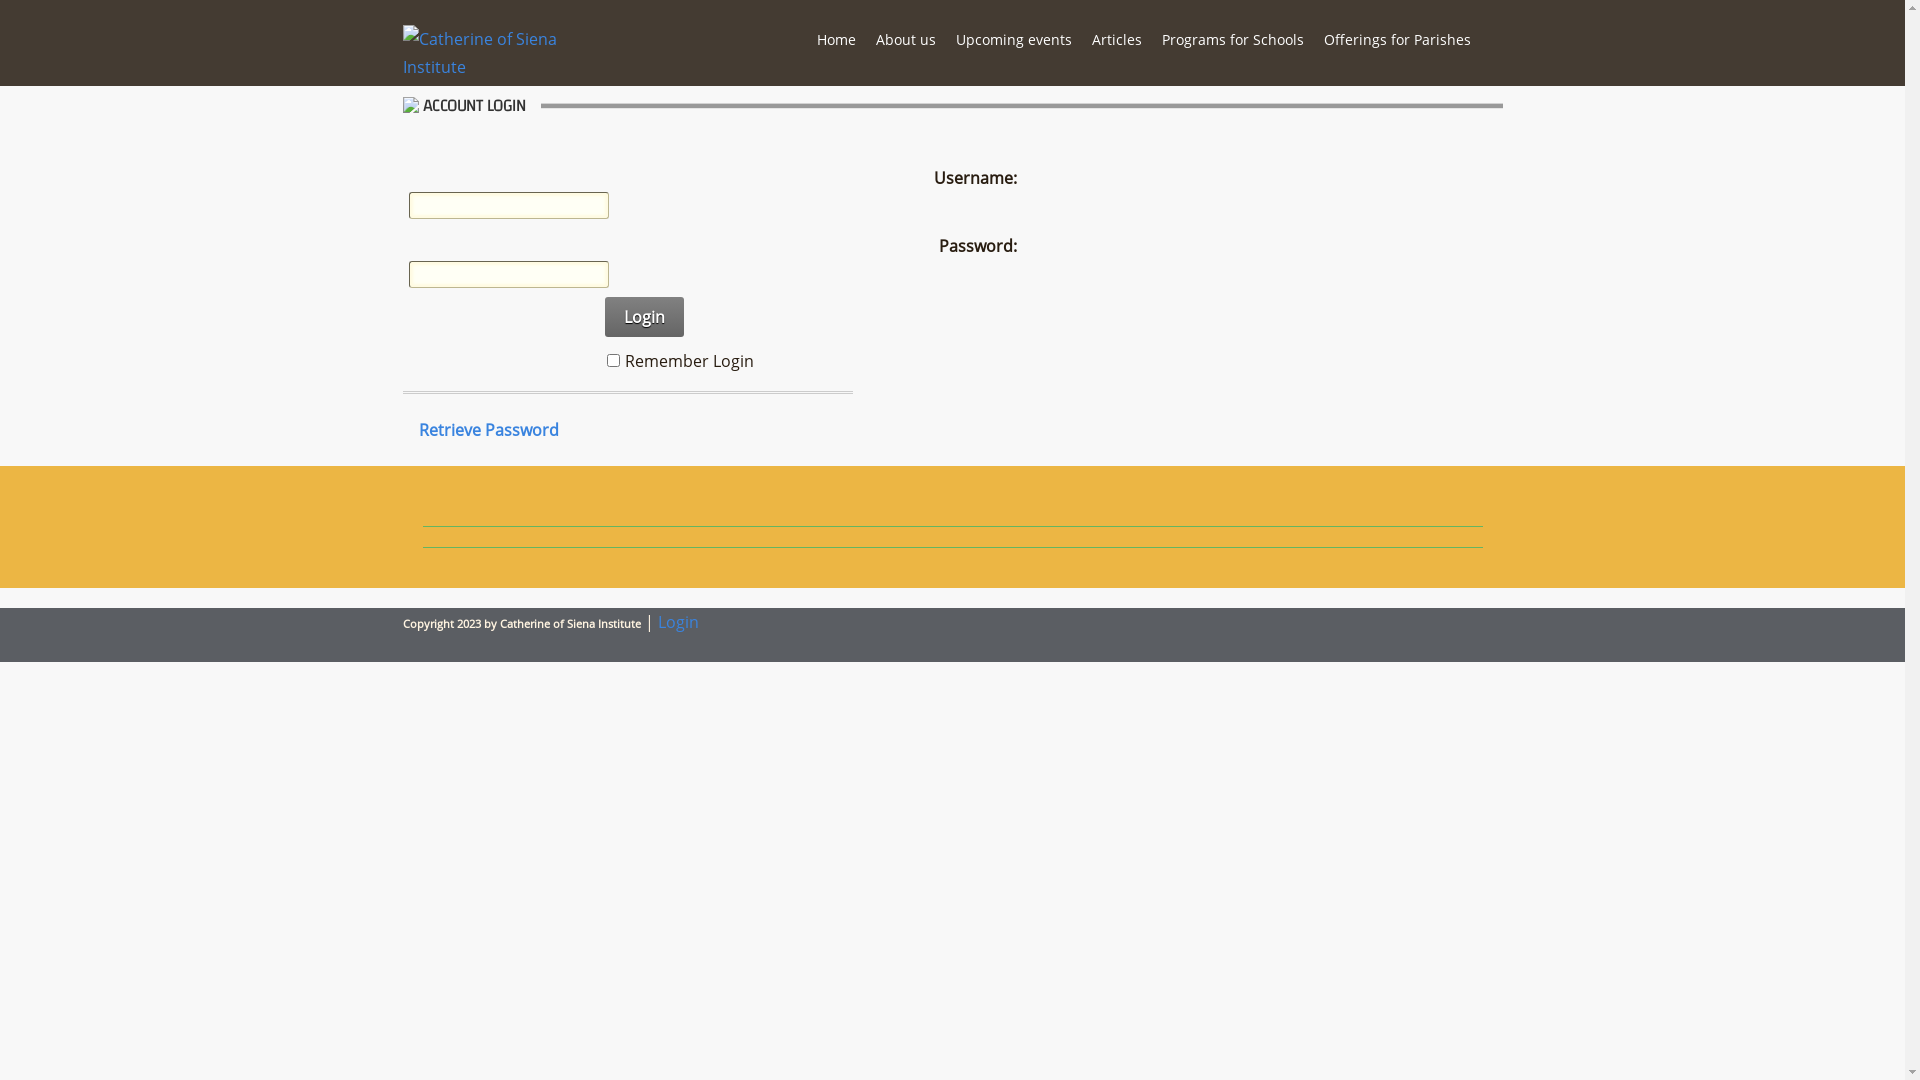  I want to click on Offerings for Parishes, so click(1398, 40).